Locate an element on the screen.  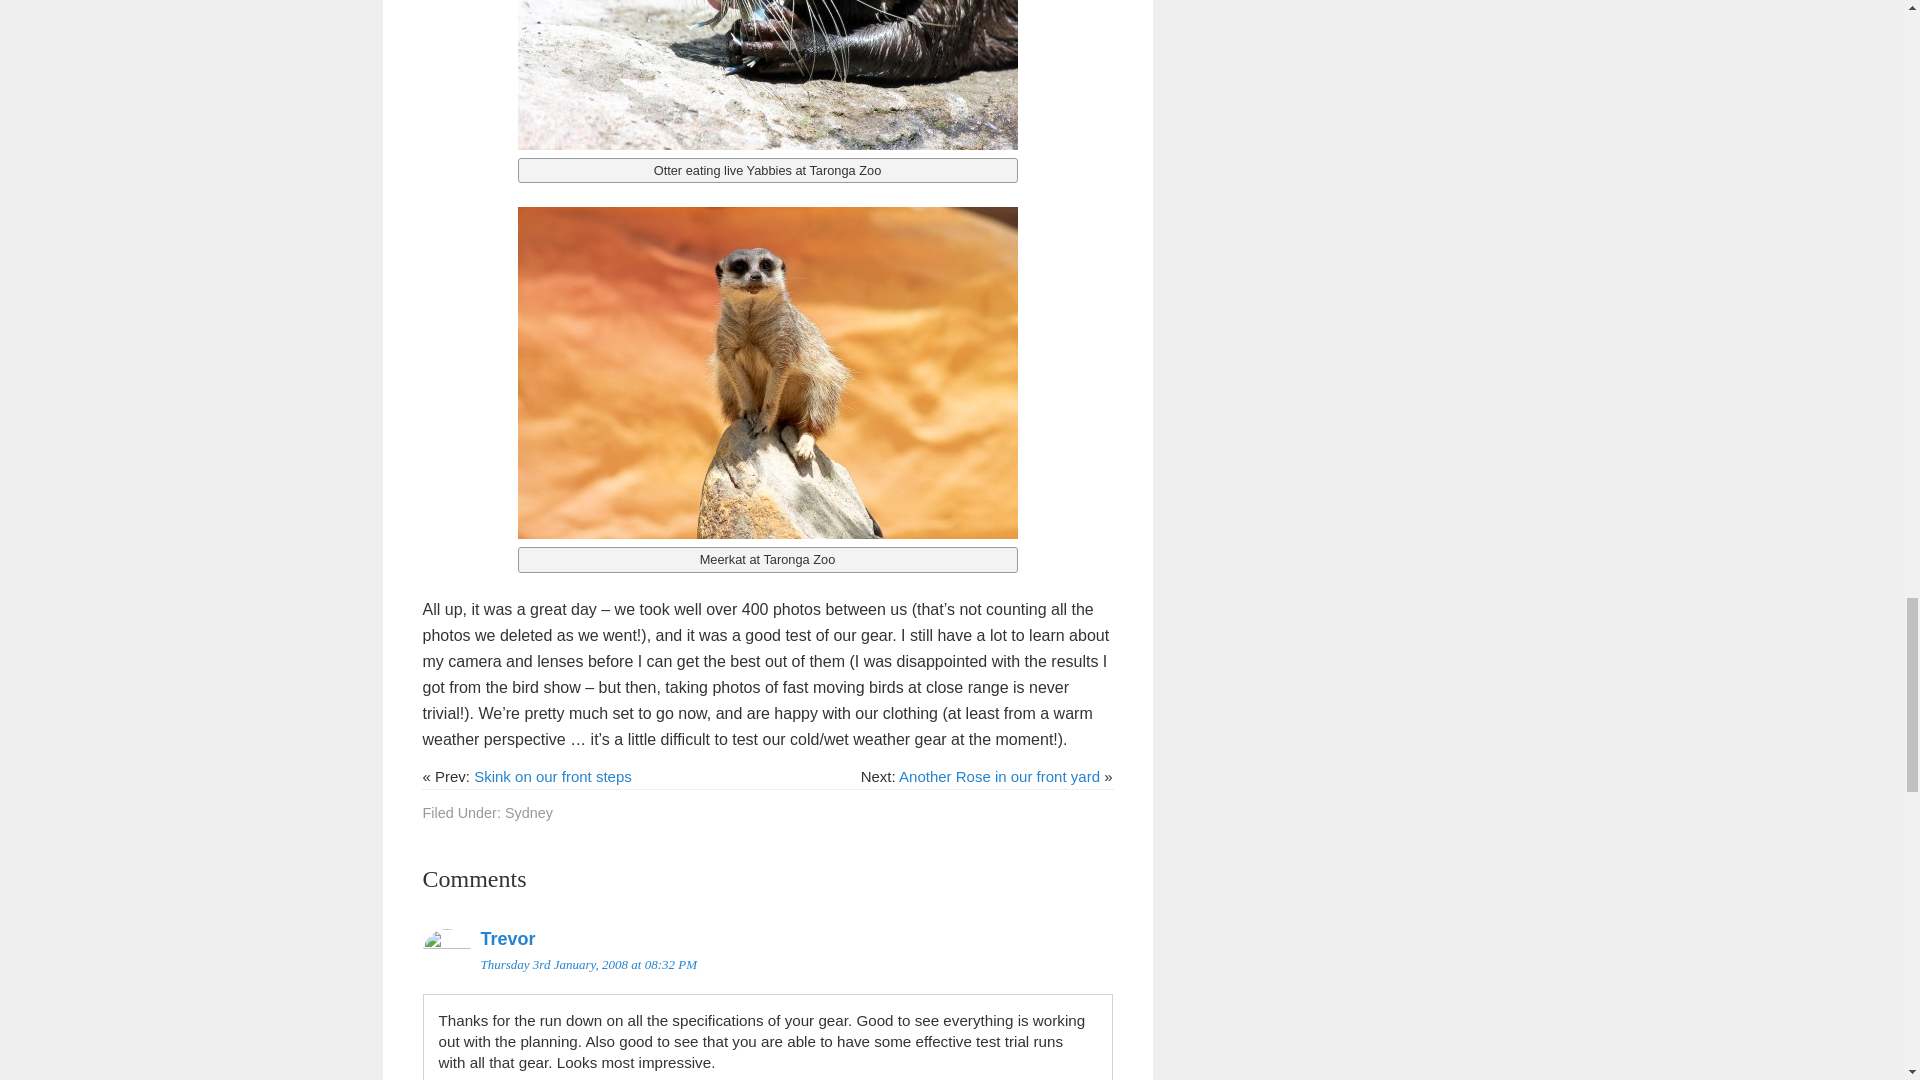
Thursday 3rd January, 2008 at 08:32 PM is located at coordinates (588, 964).